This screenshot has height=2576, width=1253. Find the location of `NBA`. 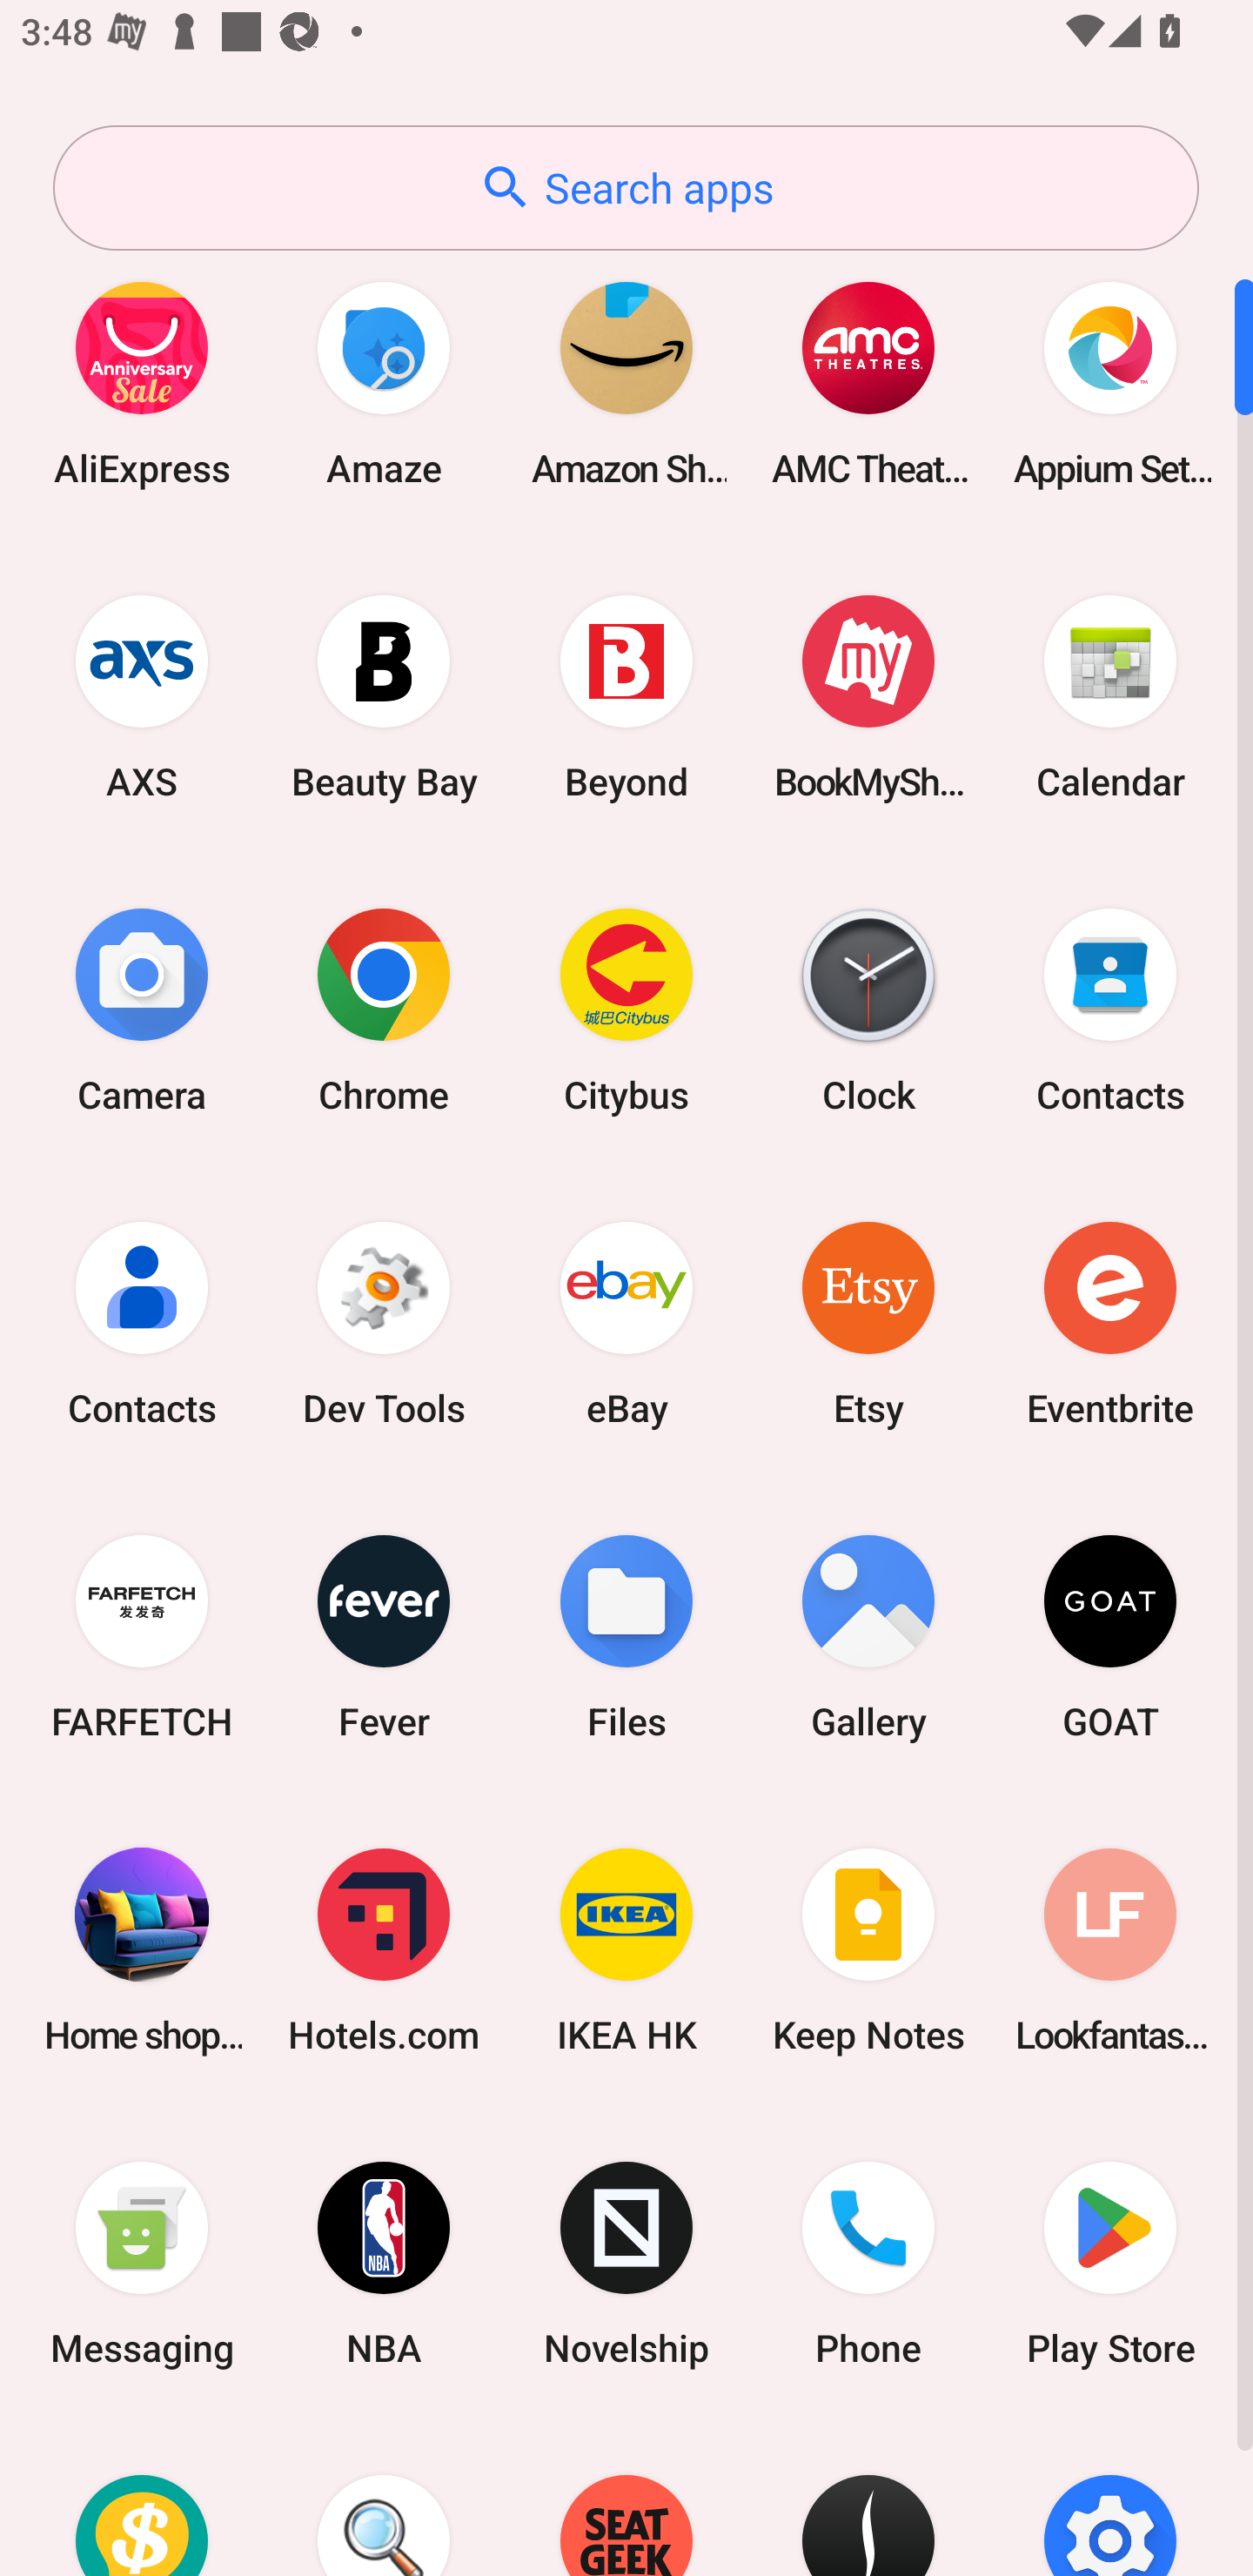

NBA is located at coordinates (384, 2264).